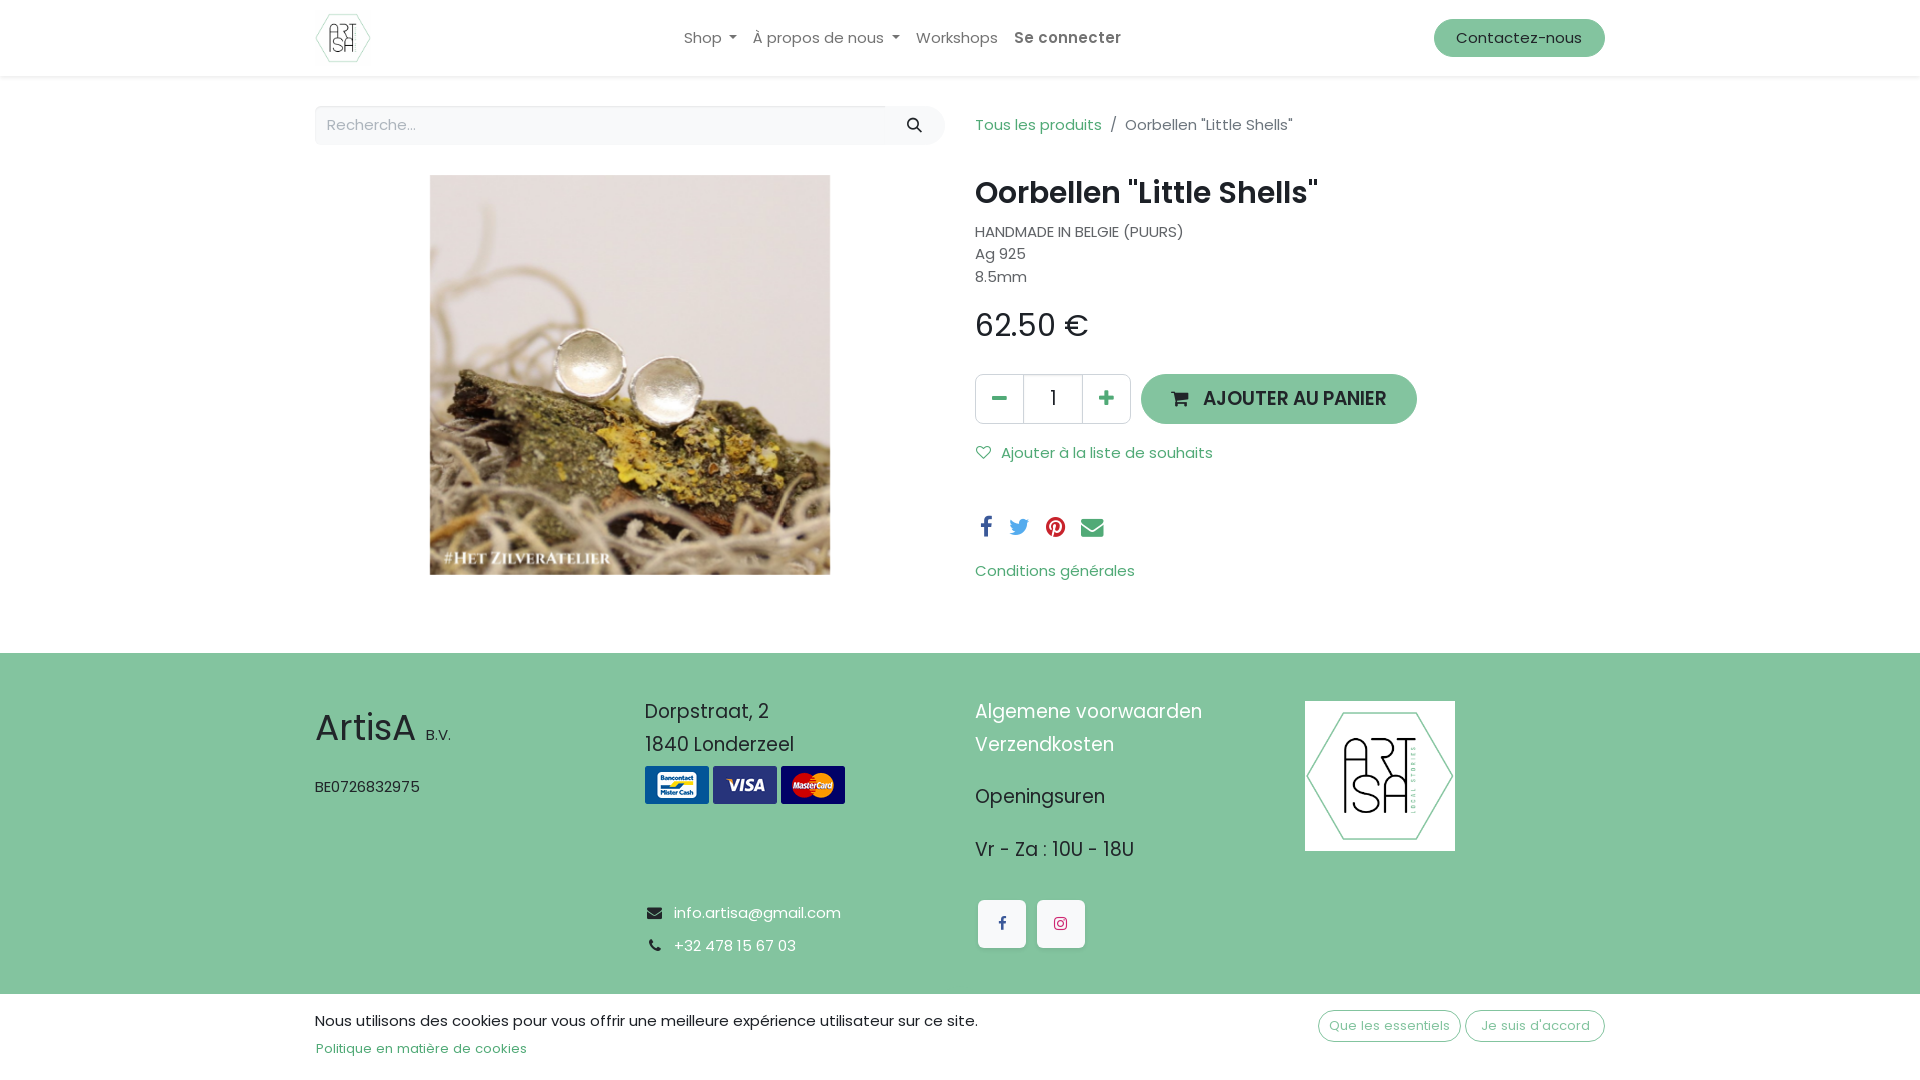 This screenshot has height=1080, width=1920. Describe the element at coordinates (957, 38) in the screenshot. I see `Workshops` at that location.